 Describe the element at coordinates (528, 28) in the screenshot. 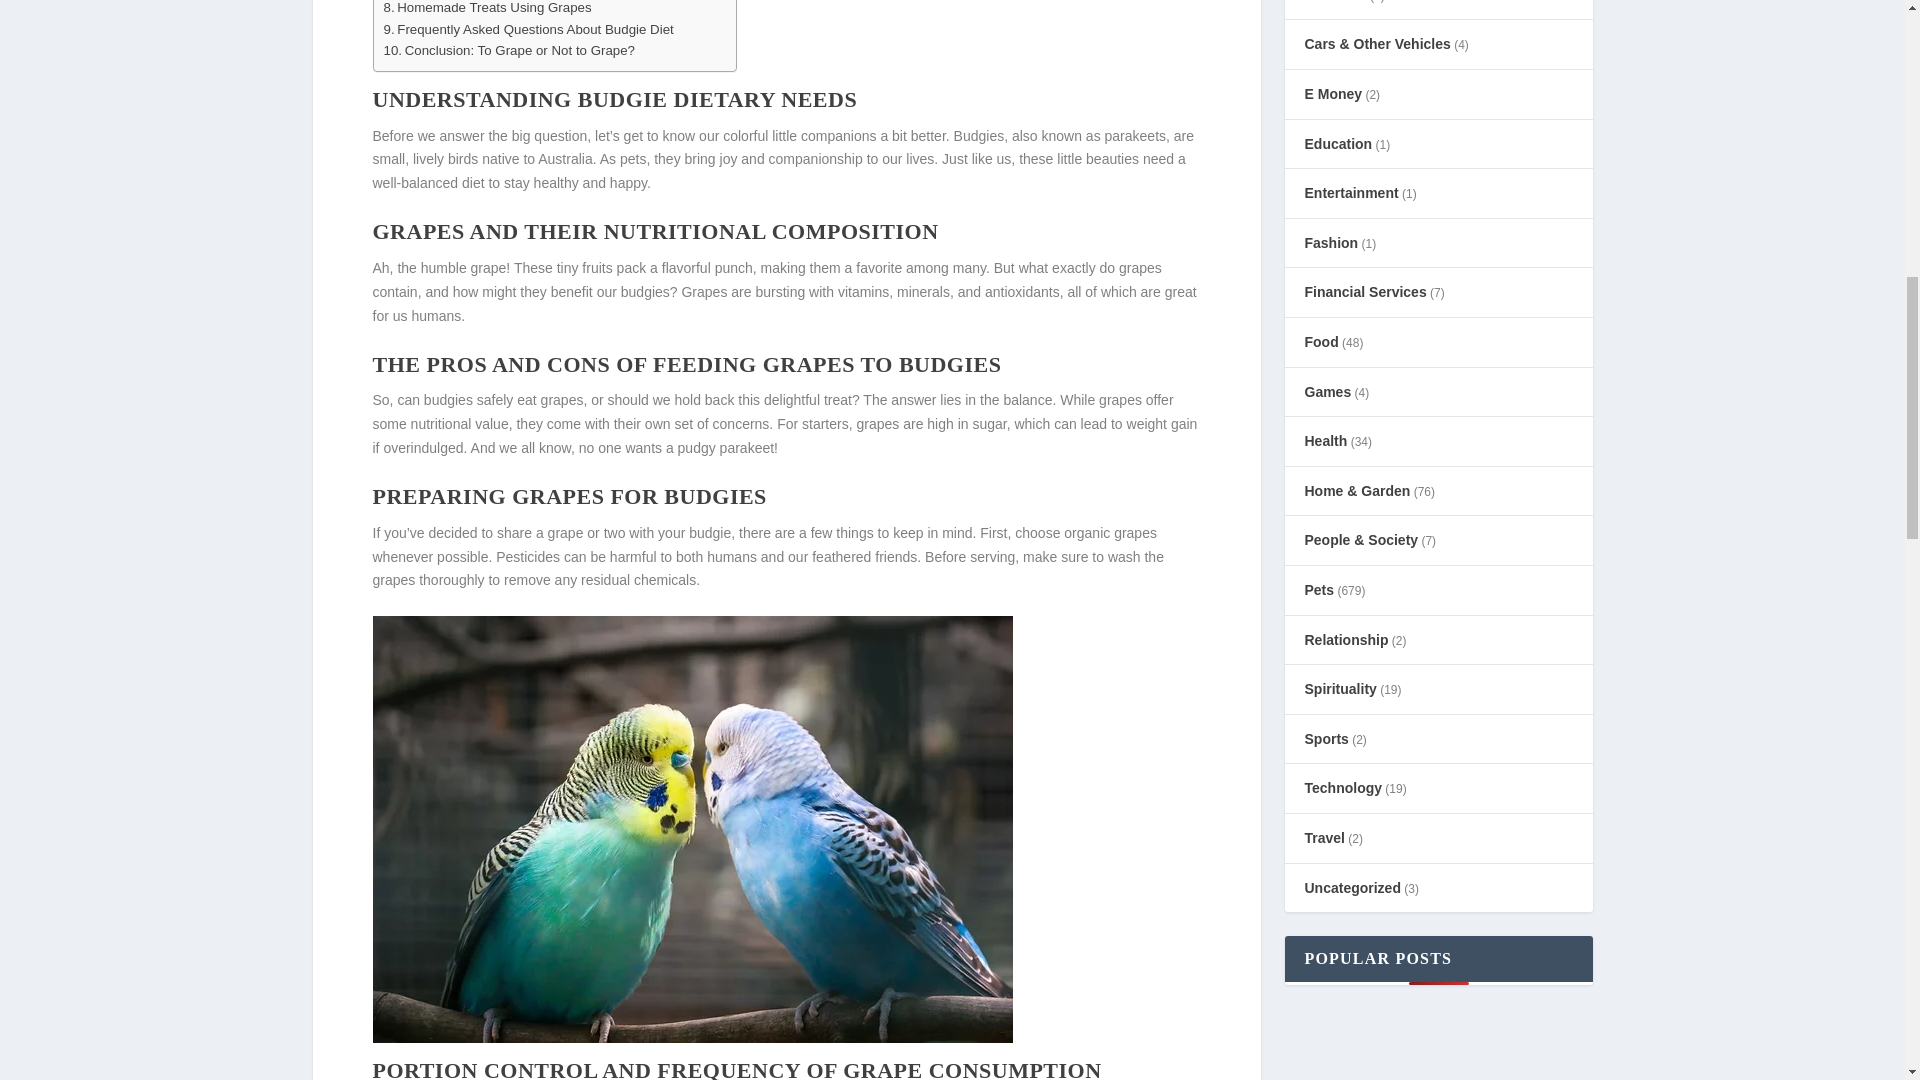

I see `Frequently Asked Questions About Budgie Diet` at that location.